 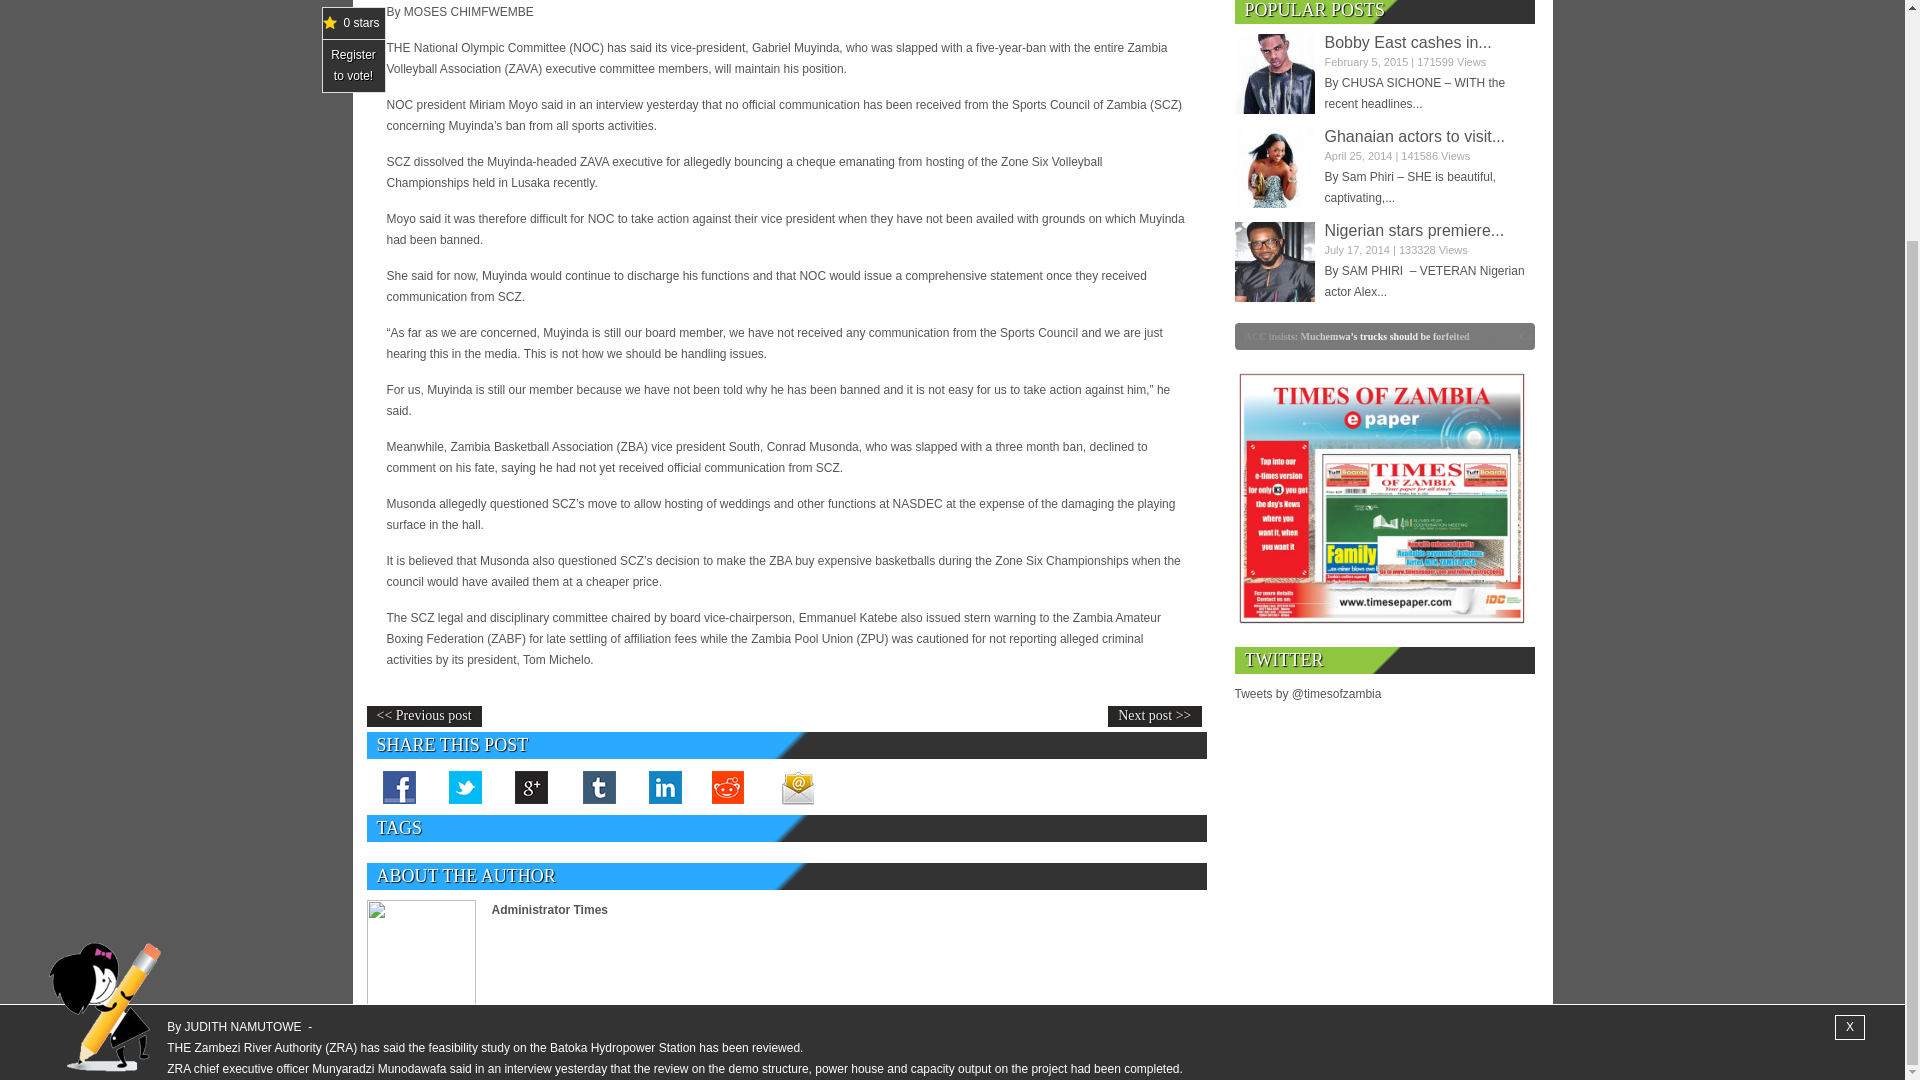 What do you see at coordinates (1623, 336) in the screenshot?
I see `Catholic priest suspected killer freed` at bounding box center [1623, 336].